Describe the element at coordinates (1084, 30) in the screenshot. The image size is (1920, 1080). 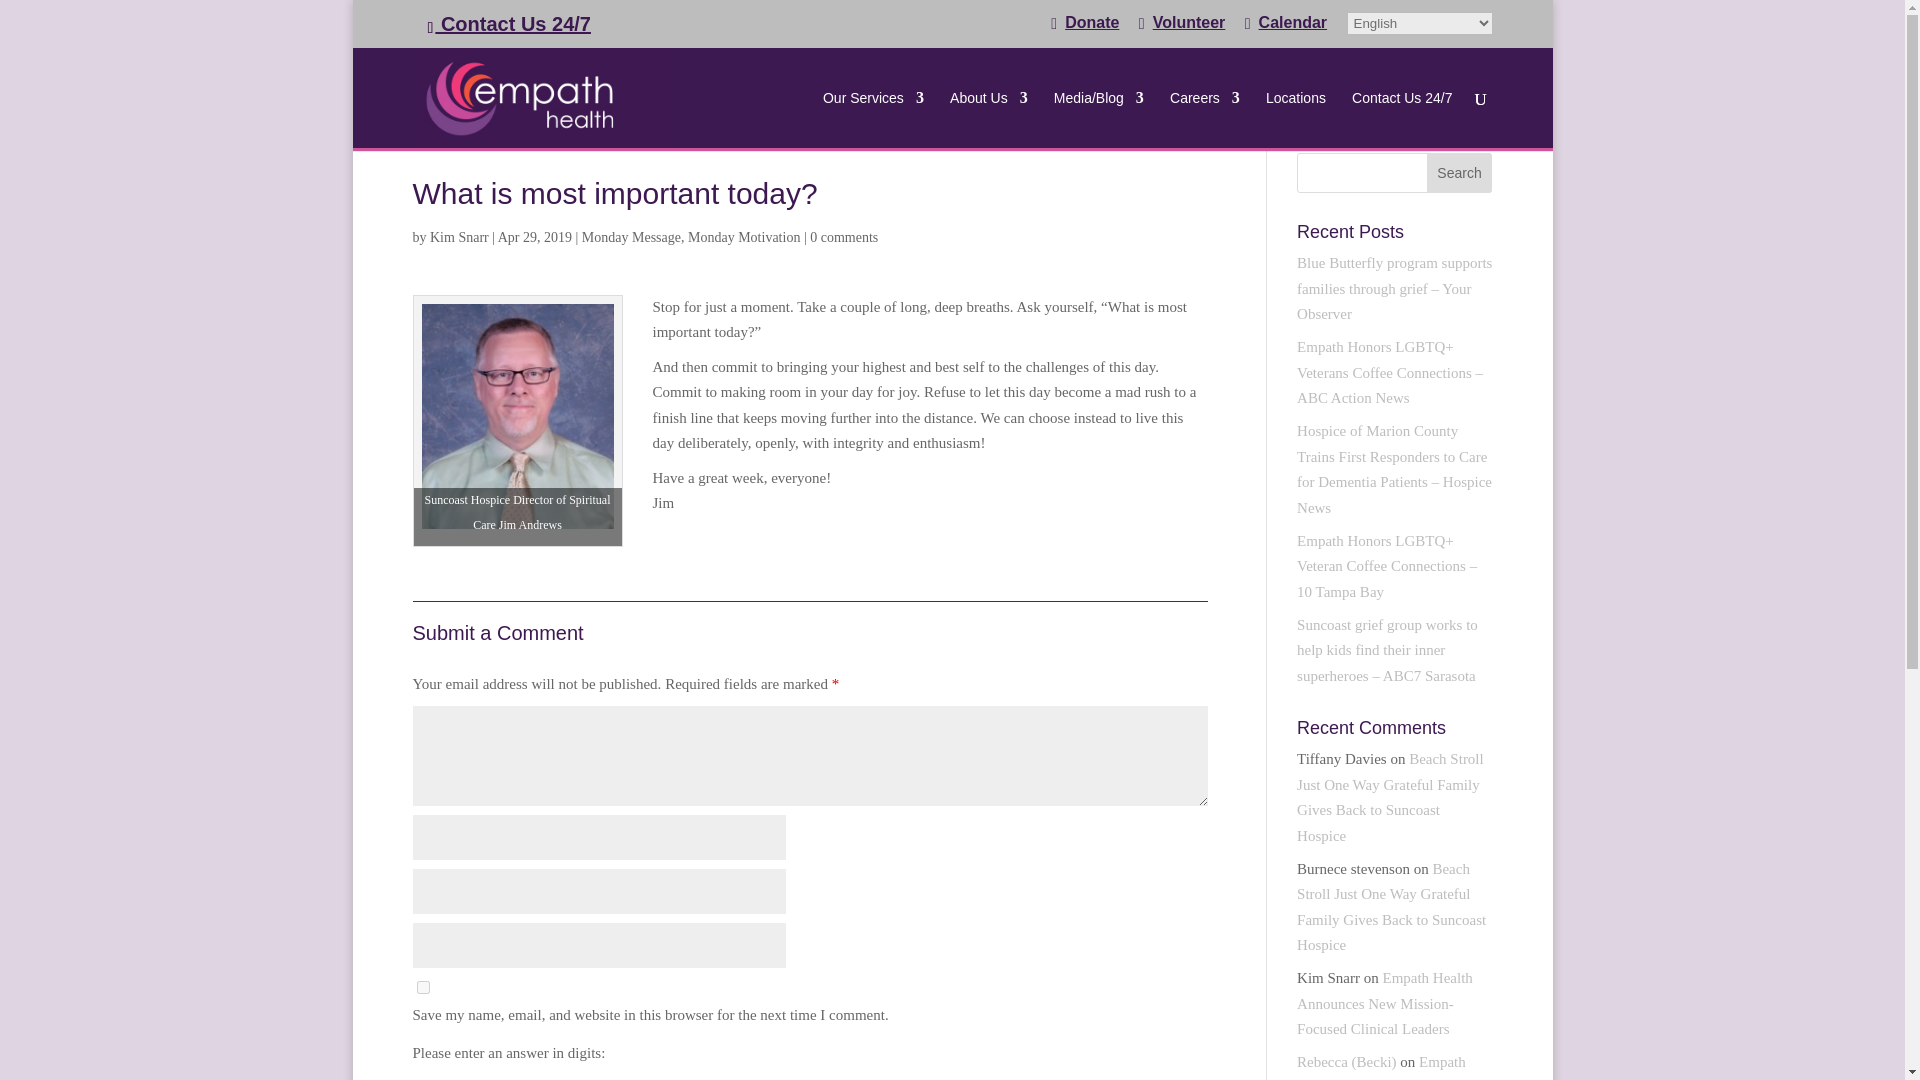
I see `Donate` at that location.